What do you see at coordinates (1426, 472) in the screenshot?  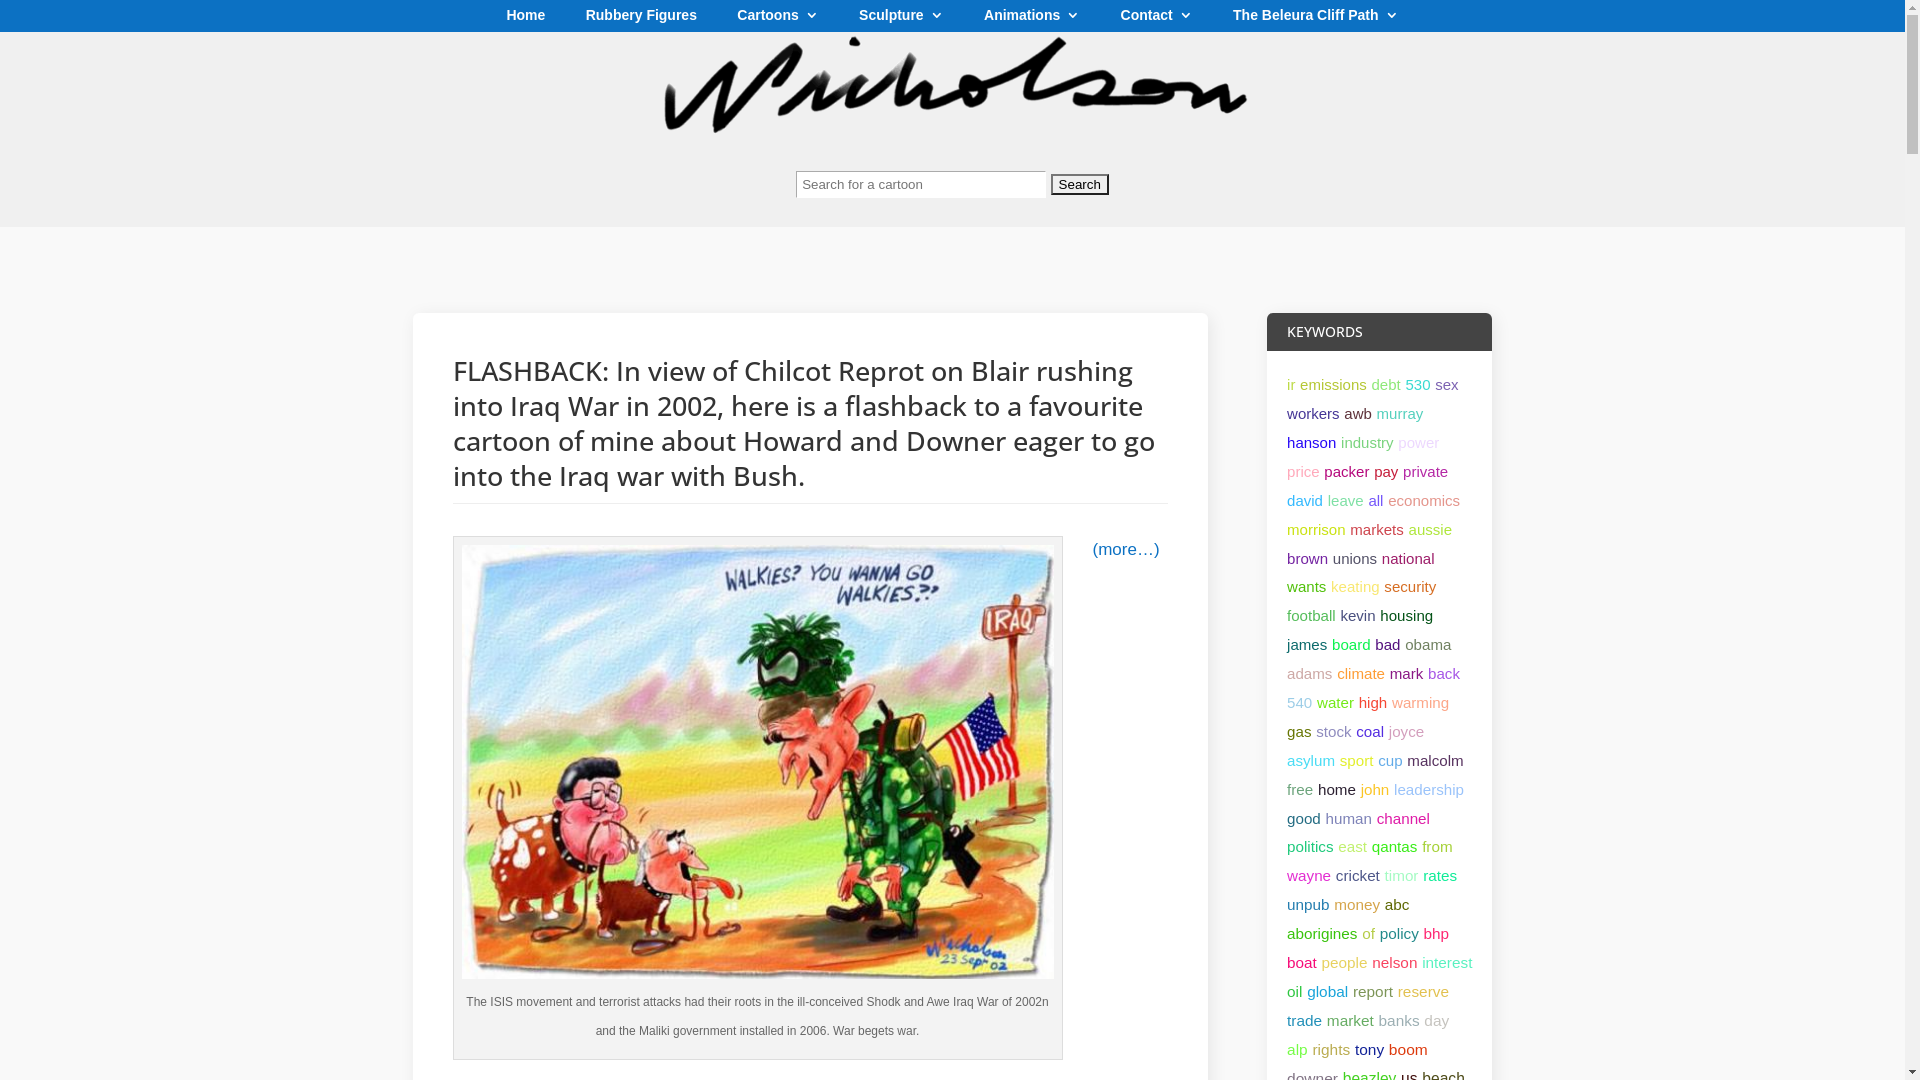 I see `private` at bounding box center [1426, 472].